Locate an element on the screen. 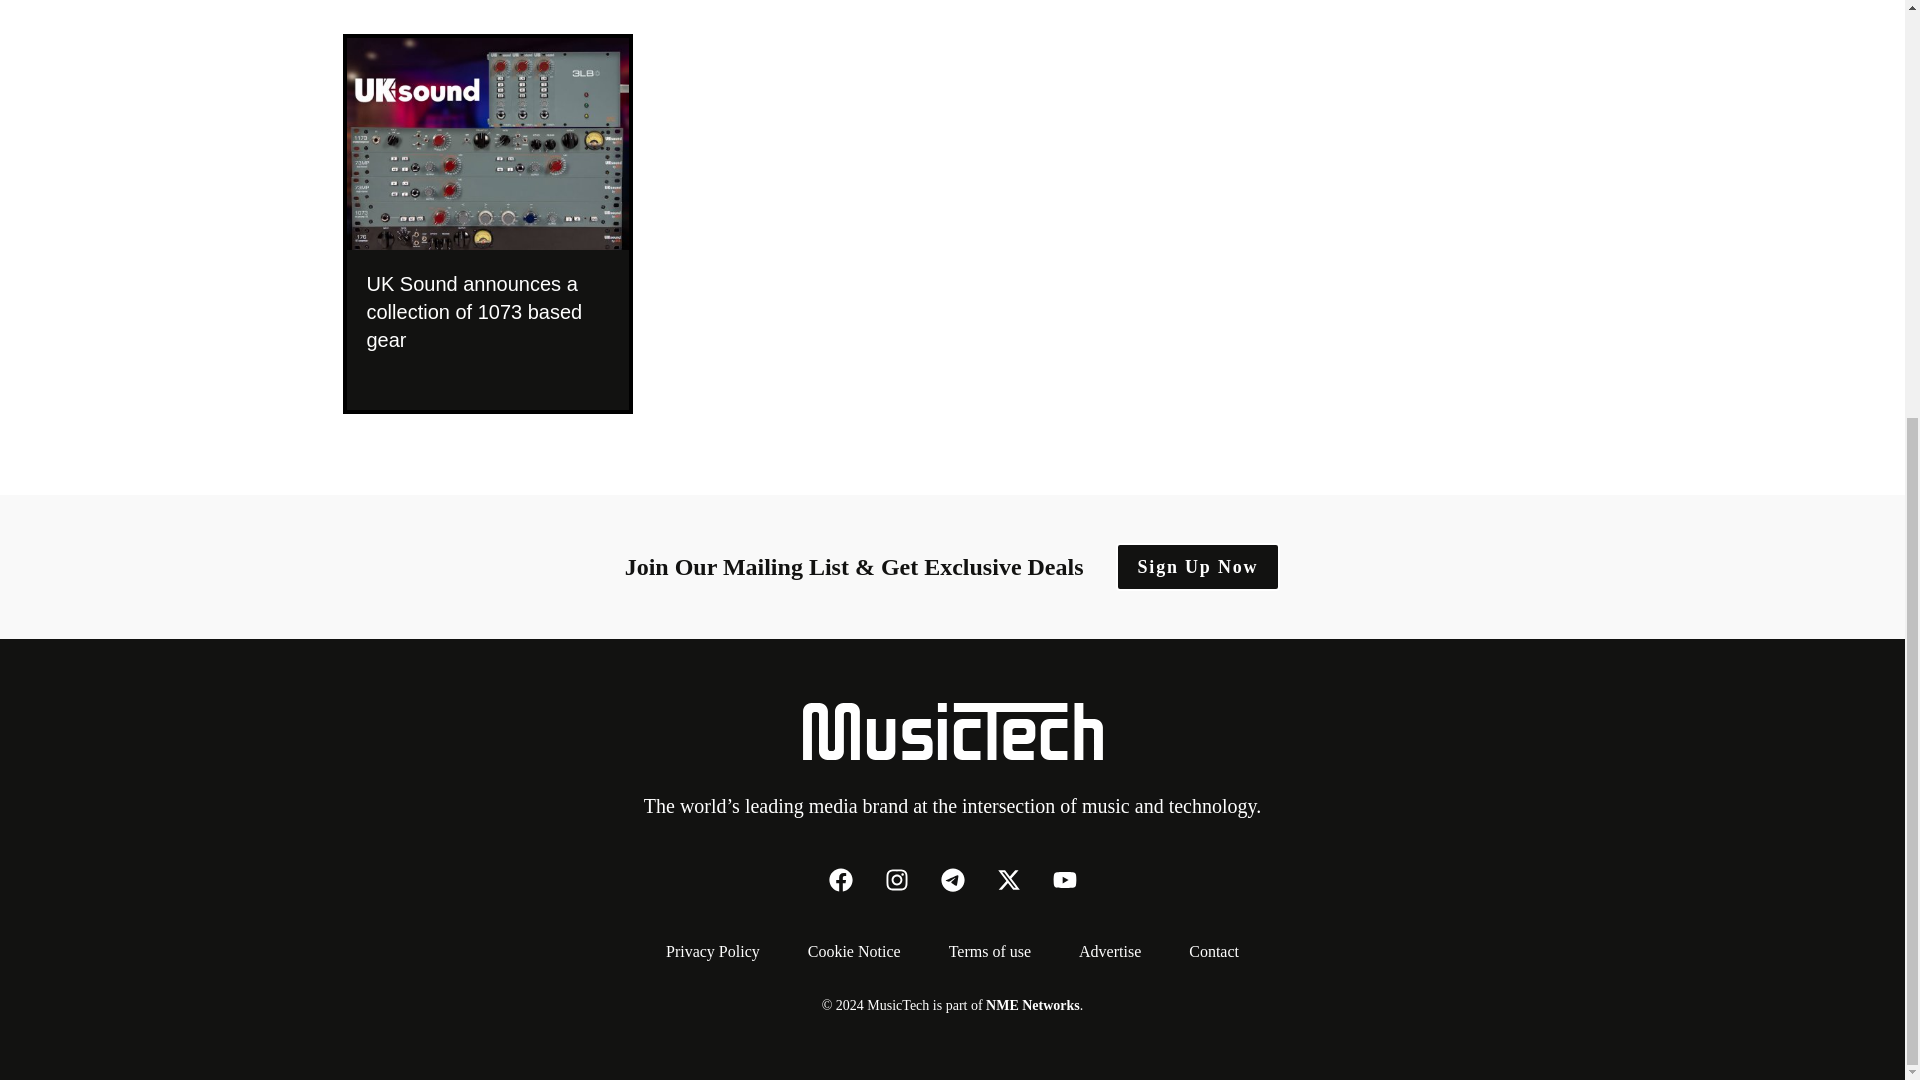  Cookie Notice is located at coordinates (854, 951).